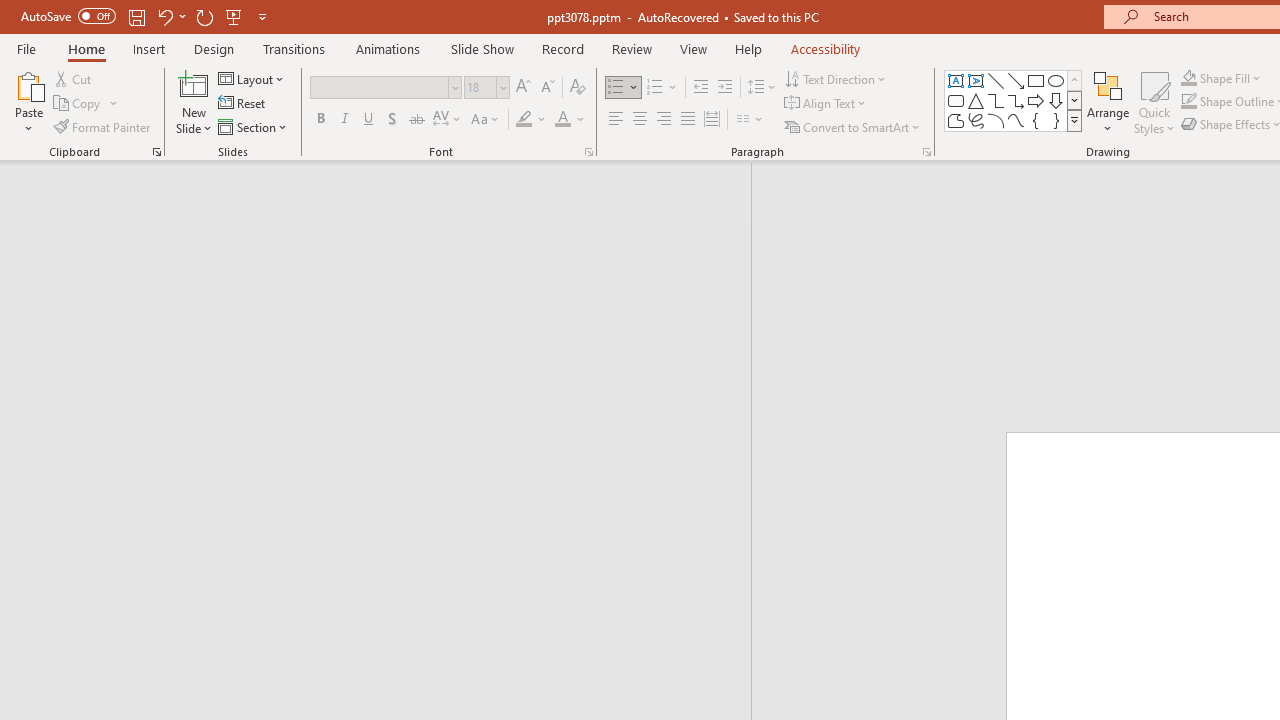  Describe the element at coordinates (320, 120) in the screenshot. I see `Bold` at that location.